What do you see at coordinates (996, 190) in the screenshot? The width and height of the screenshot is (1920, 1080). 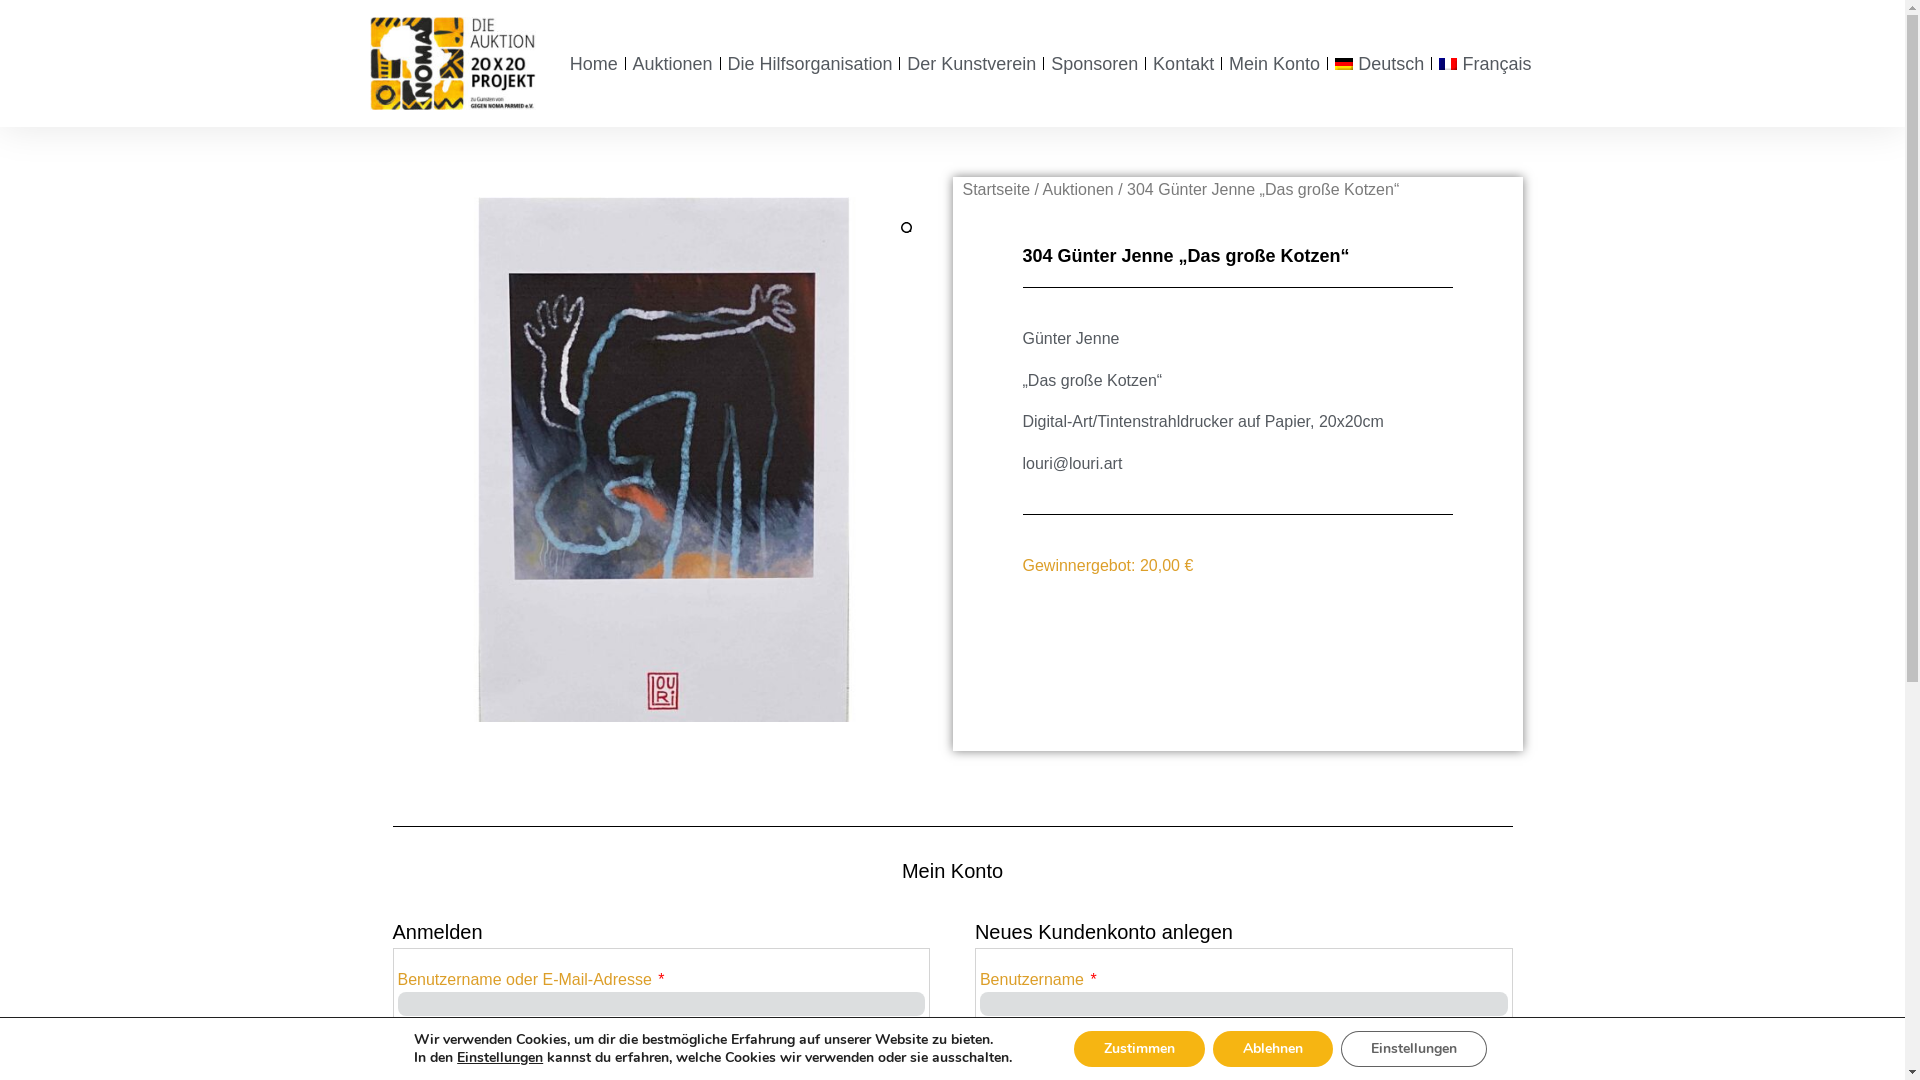 I see `Startseite` at bounding box center [996, 190].